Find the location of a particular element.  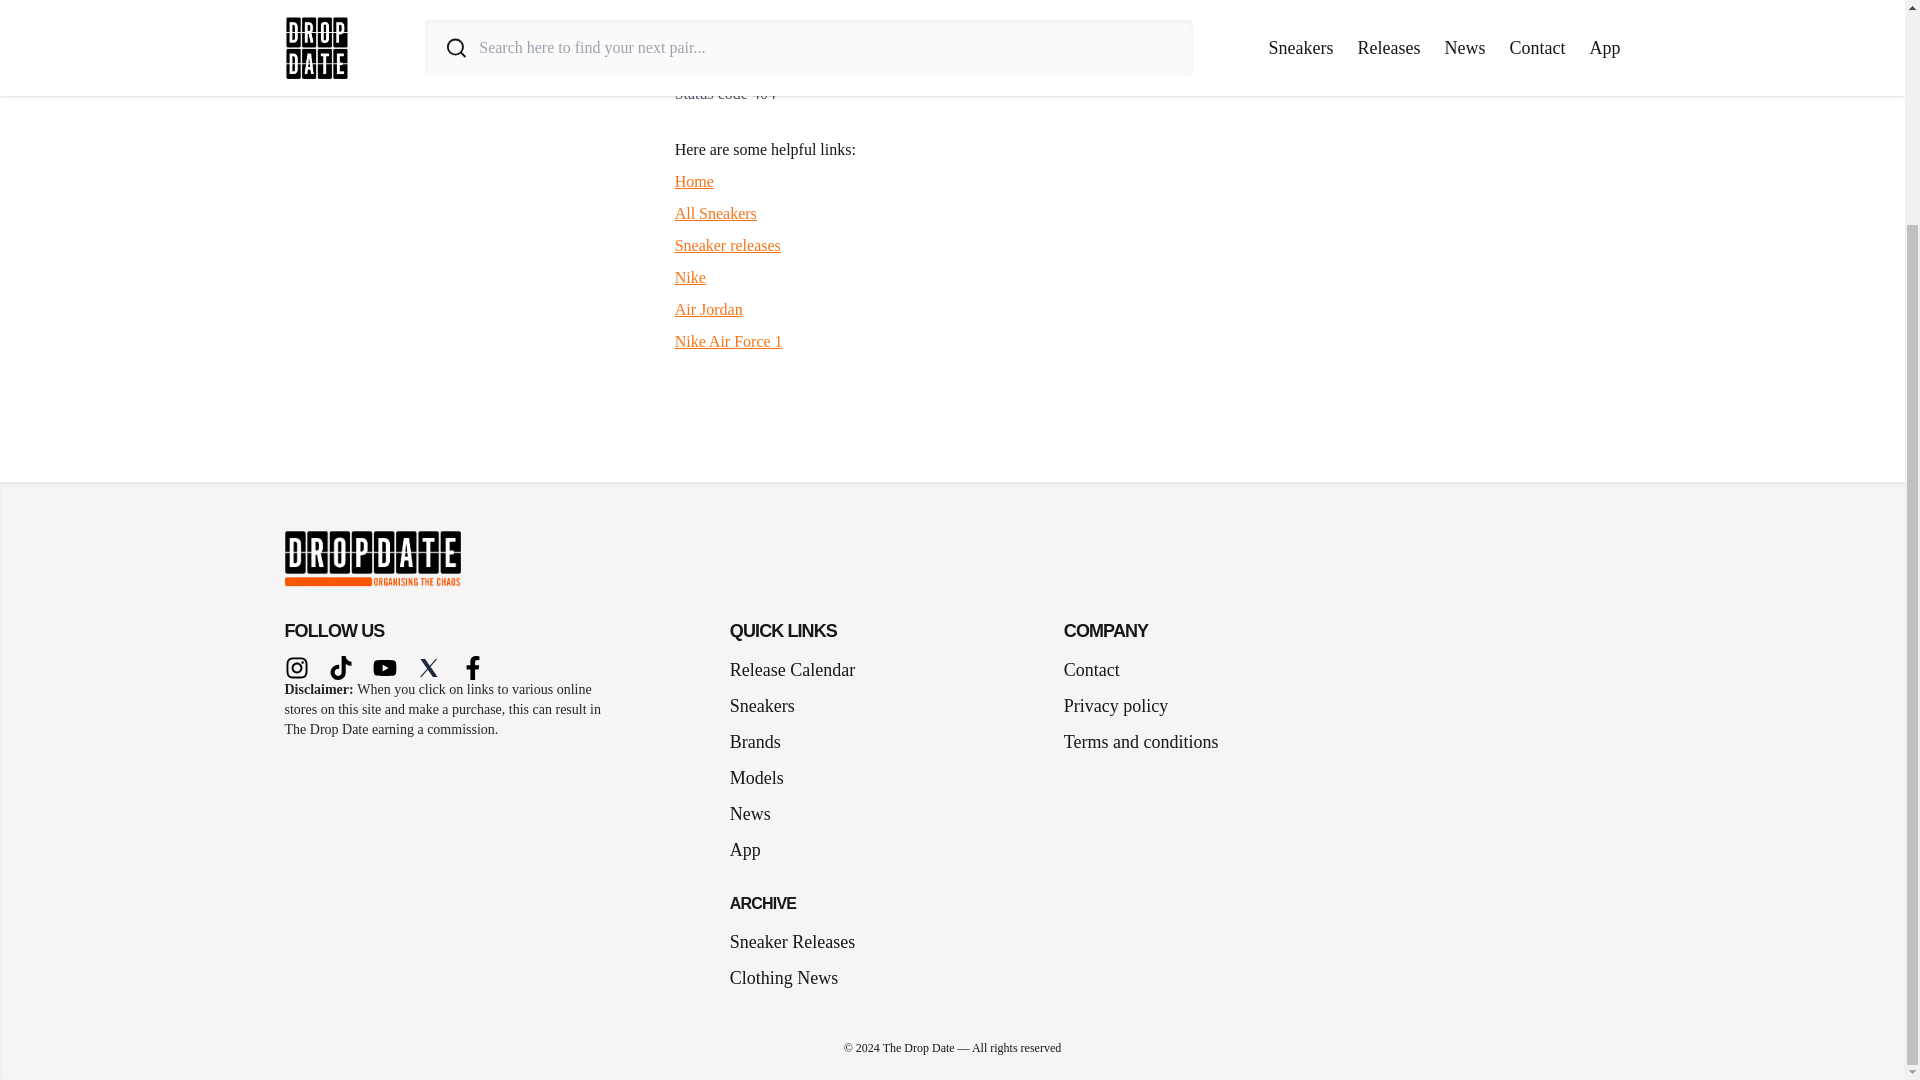

Air Jordan is located at coordinates (709, 309).